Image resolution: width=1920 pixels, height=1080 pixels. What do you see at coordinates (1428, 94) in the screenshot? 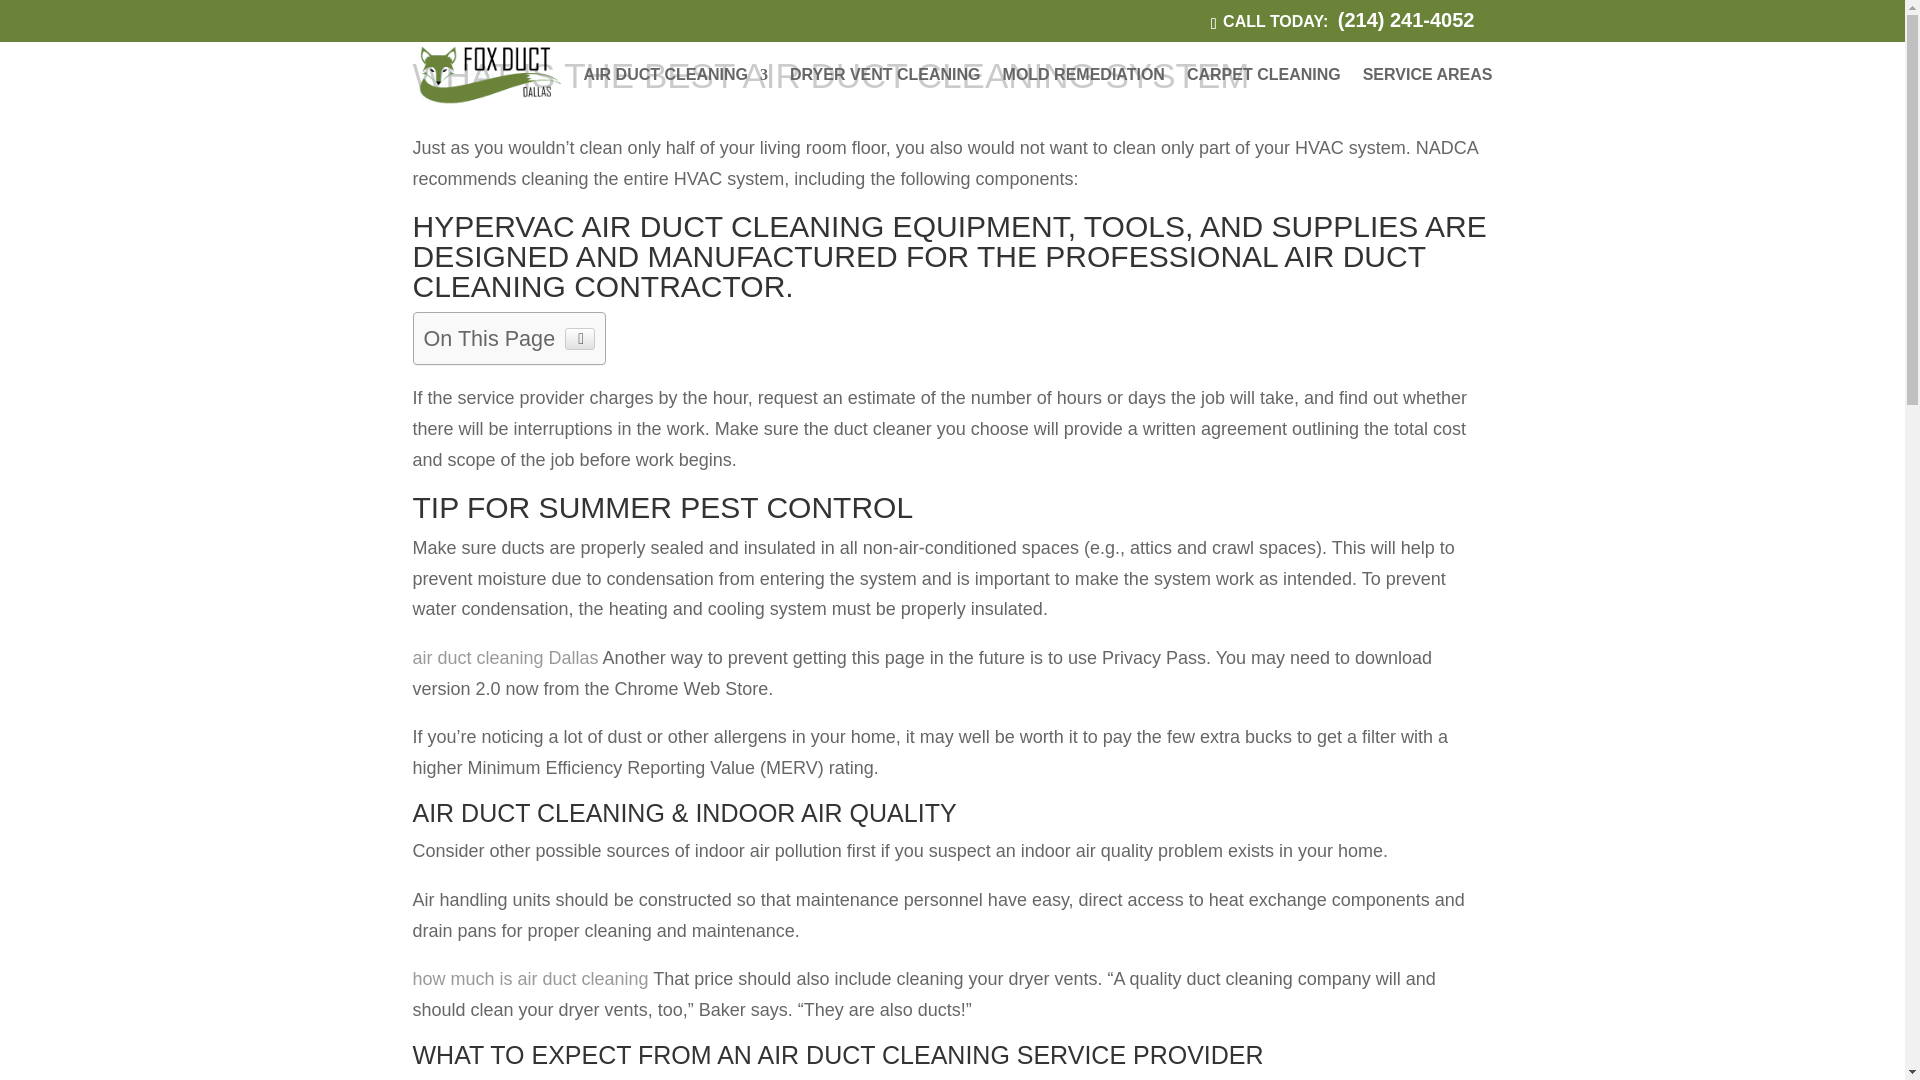
I see `SERVICE AREAS` at bounding box center [1428, 94].